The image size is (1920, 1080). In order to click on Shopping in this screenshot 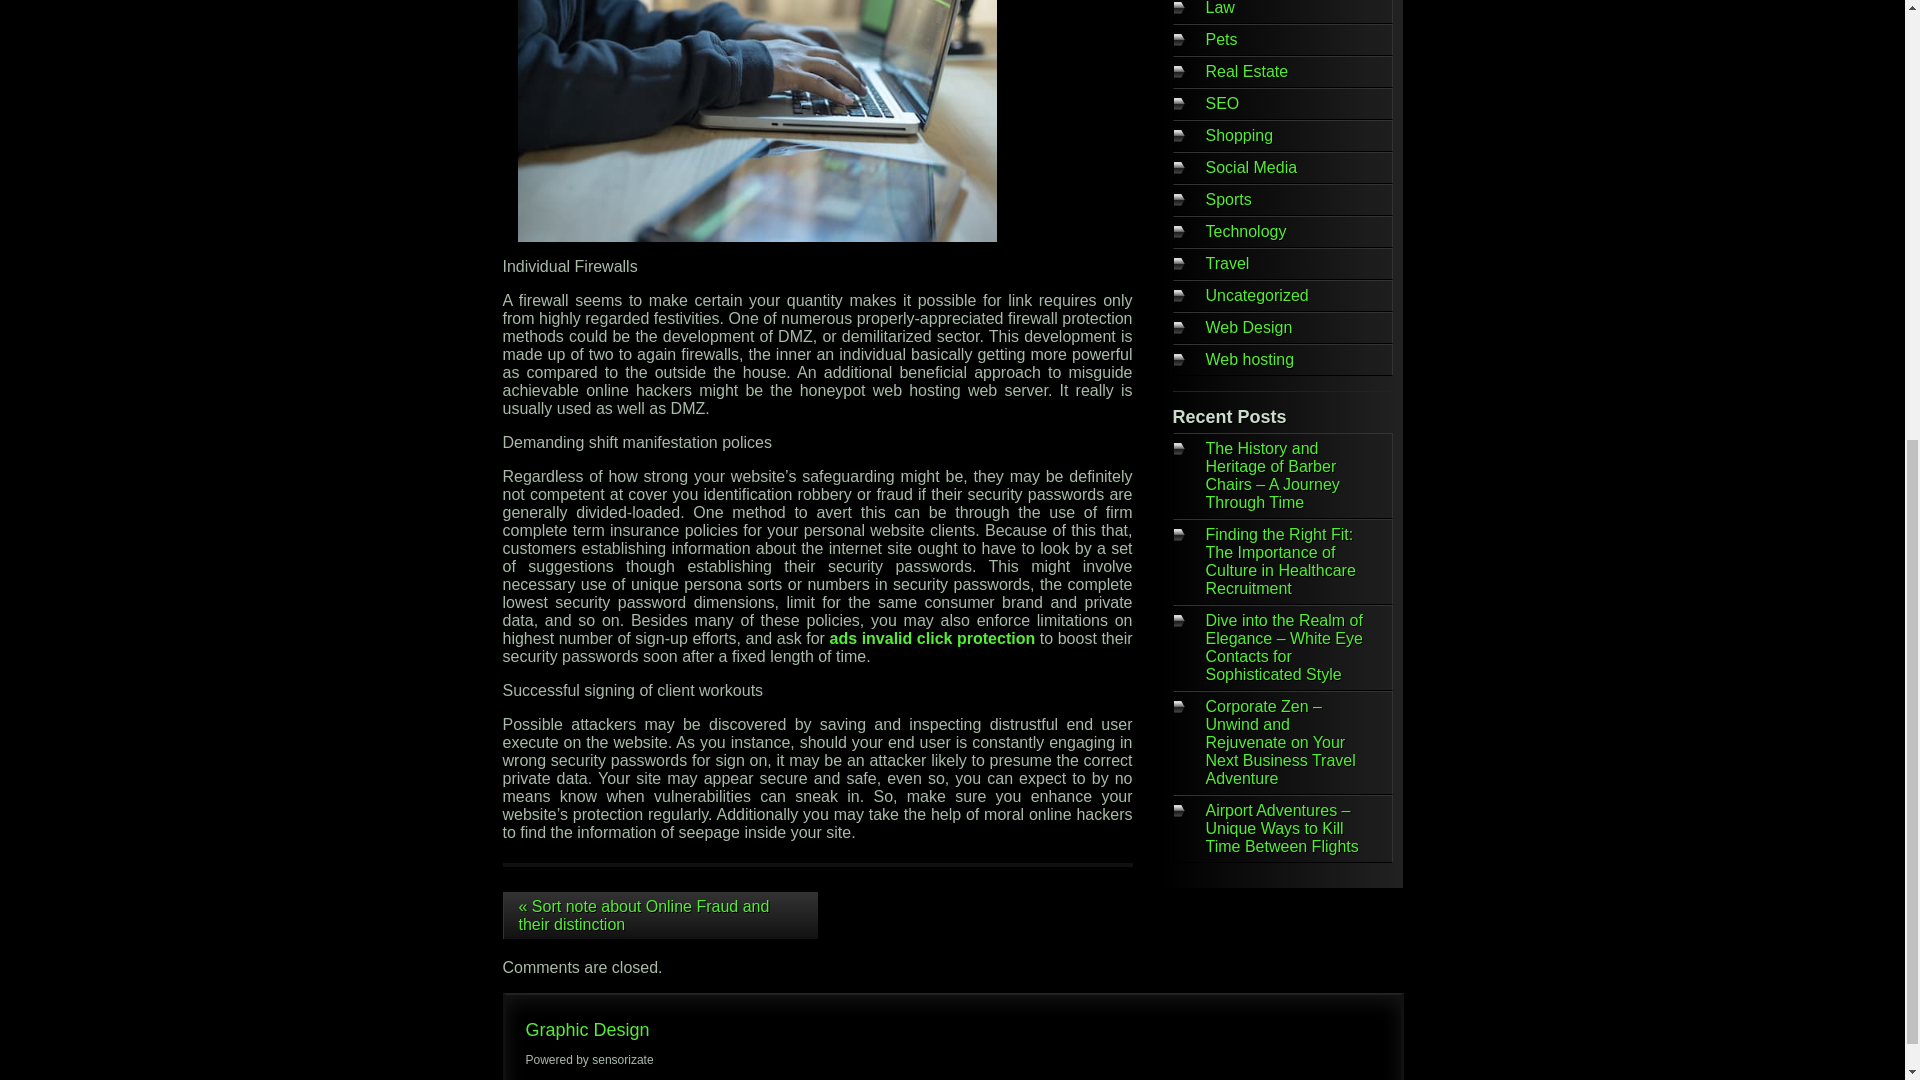, I will do `click(1240, 135)`.